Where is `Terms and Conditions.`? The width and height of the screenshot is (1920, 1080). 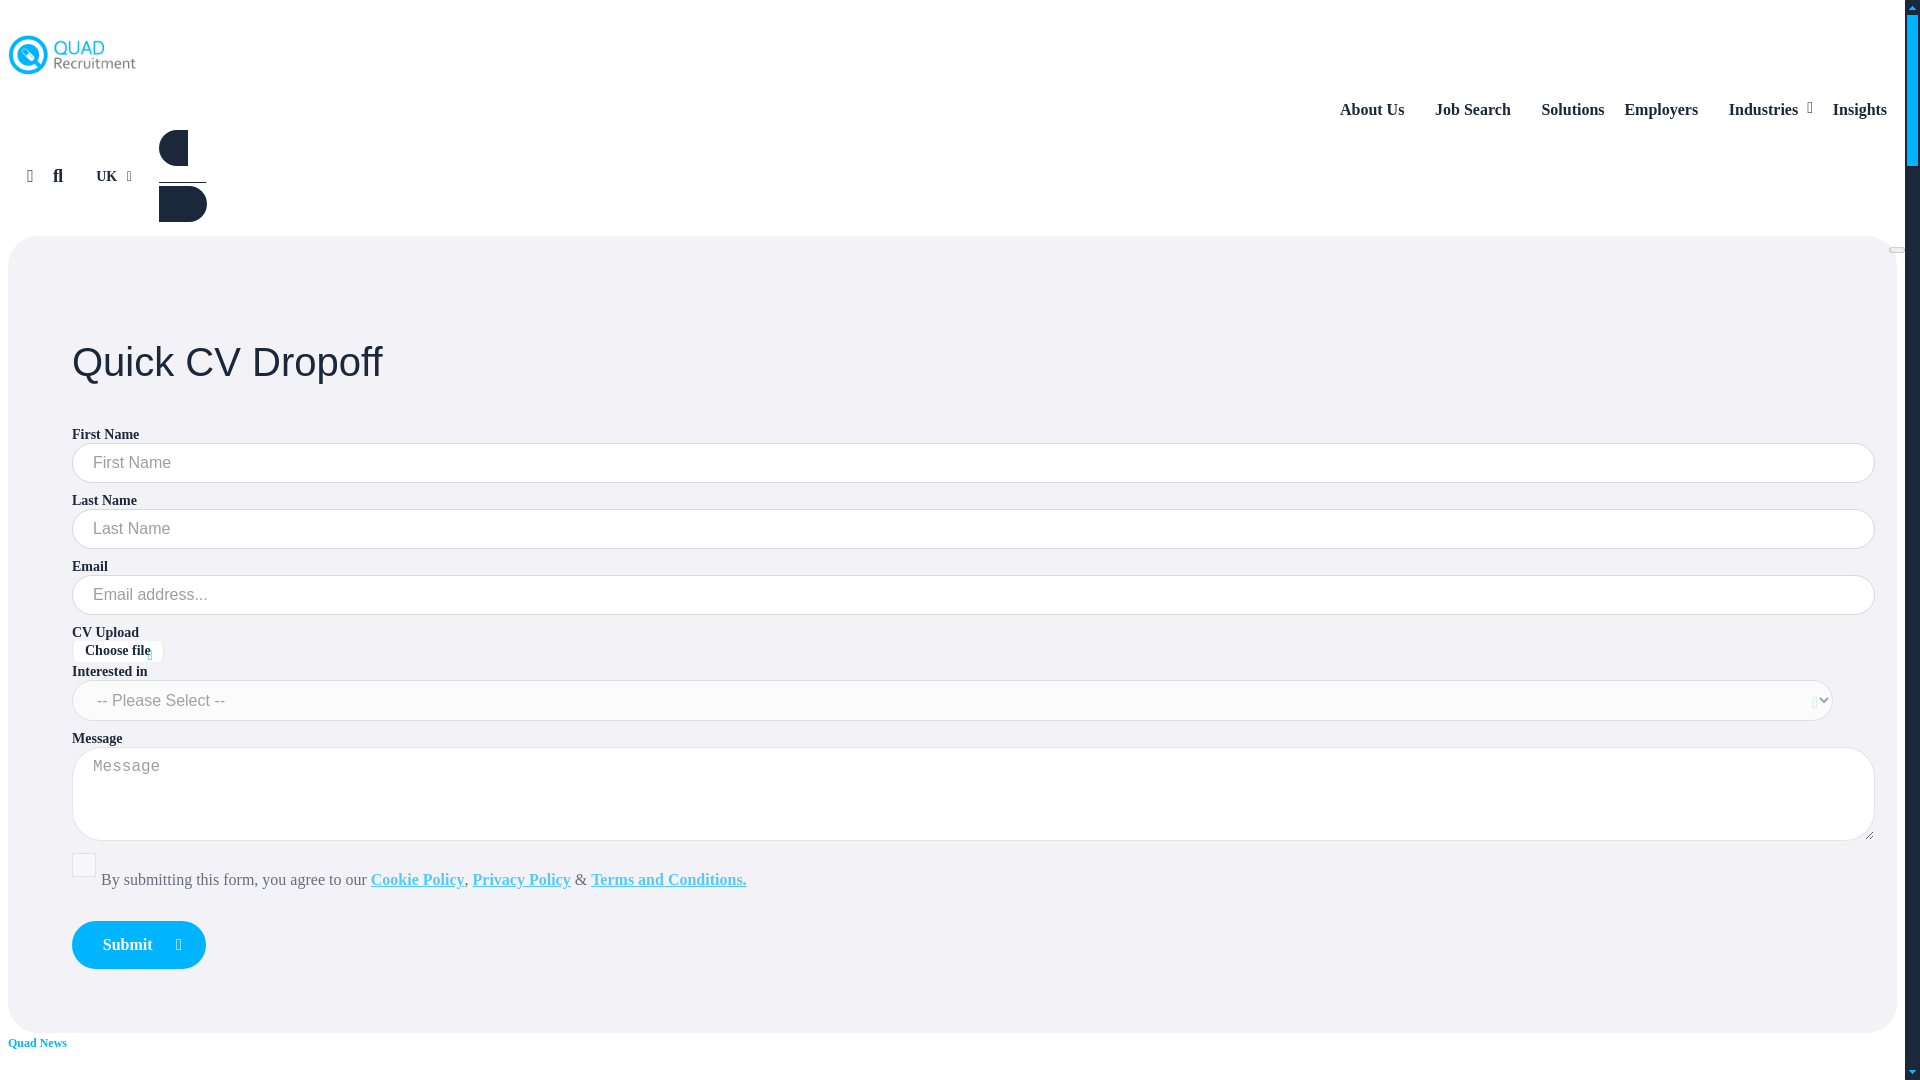
Terms and Conditions. is located at coordinates (668, 878).